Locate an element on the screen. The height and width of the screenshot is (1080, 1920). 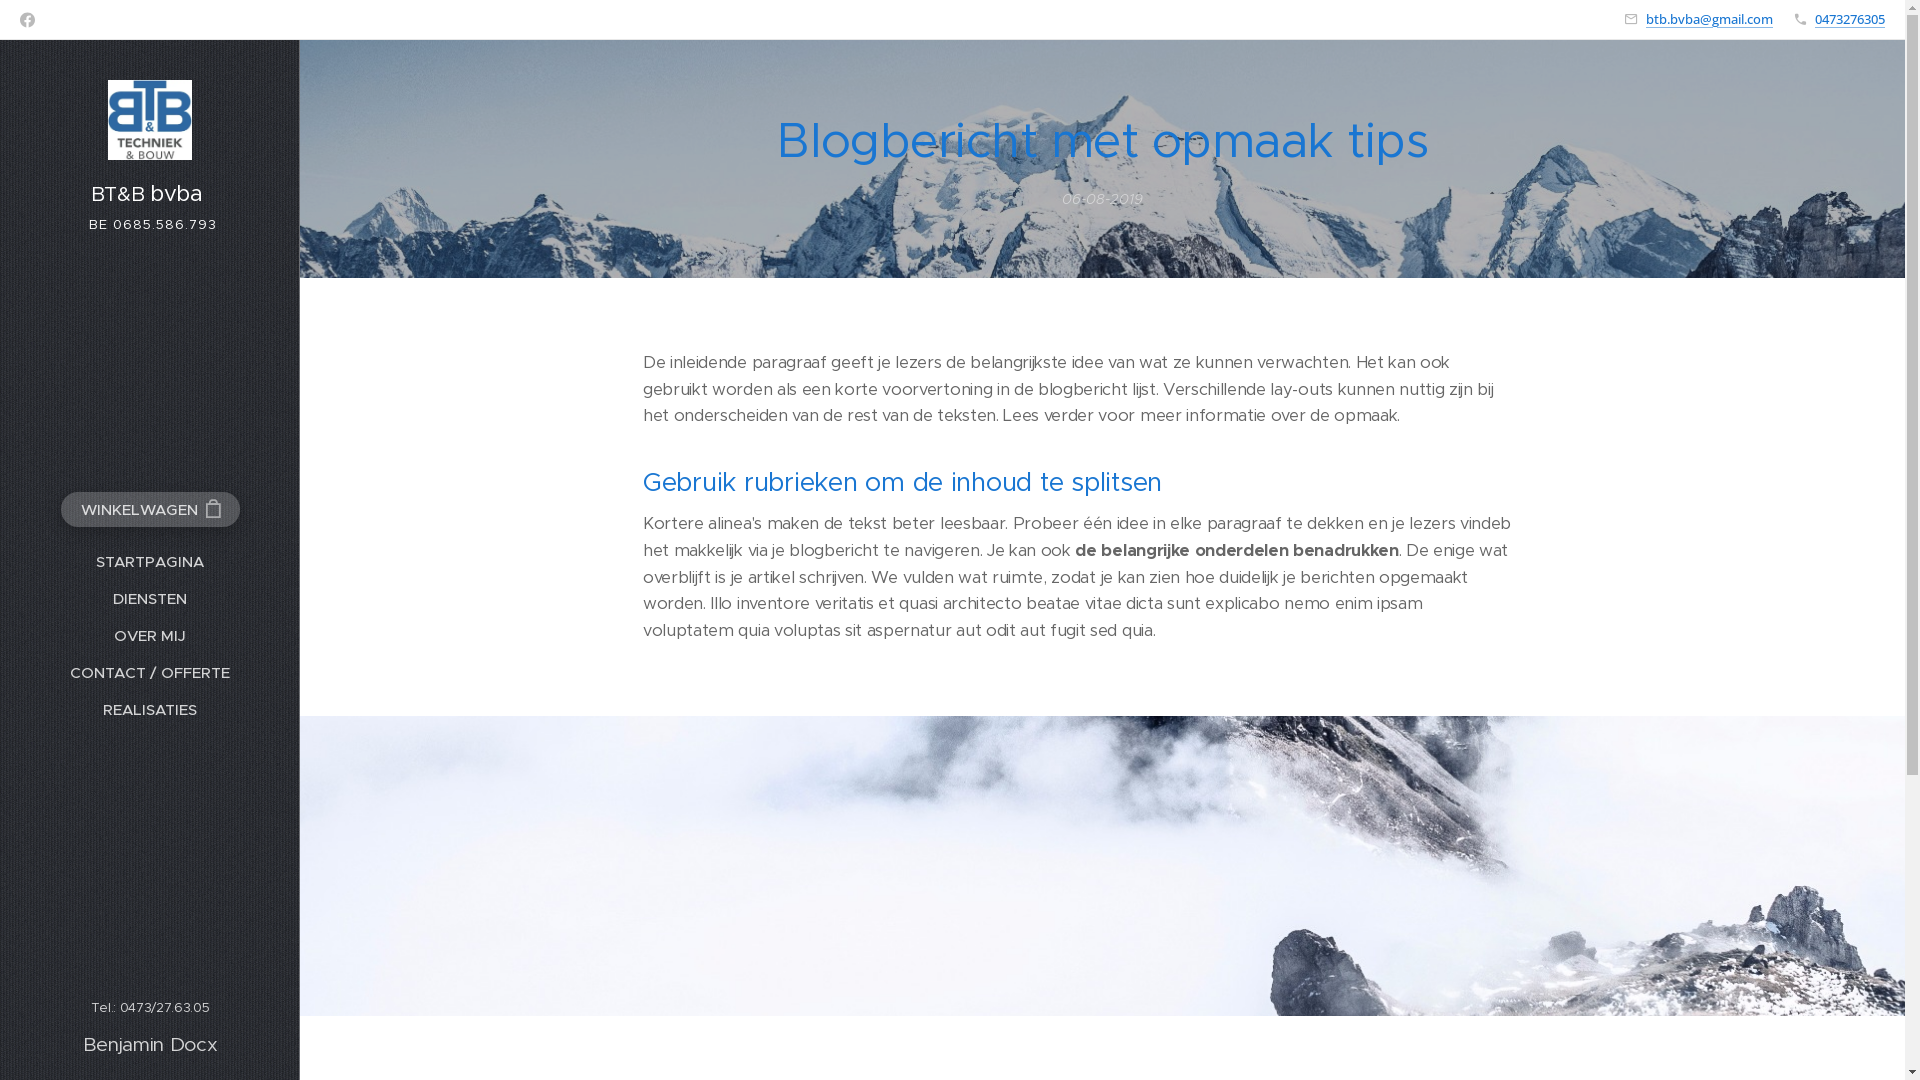
BT&B bvba  is located at coordinates (150, 146).